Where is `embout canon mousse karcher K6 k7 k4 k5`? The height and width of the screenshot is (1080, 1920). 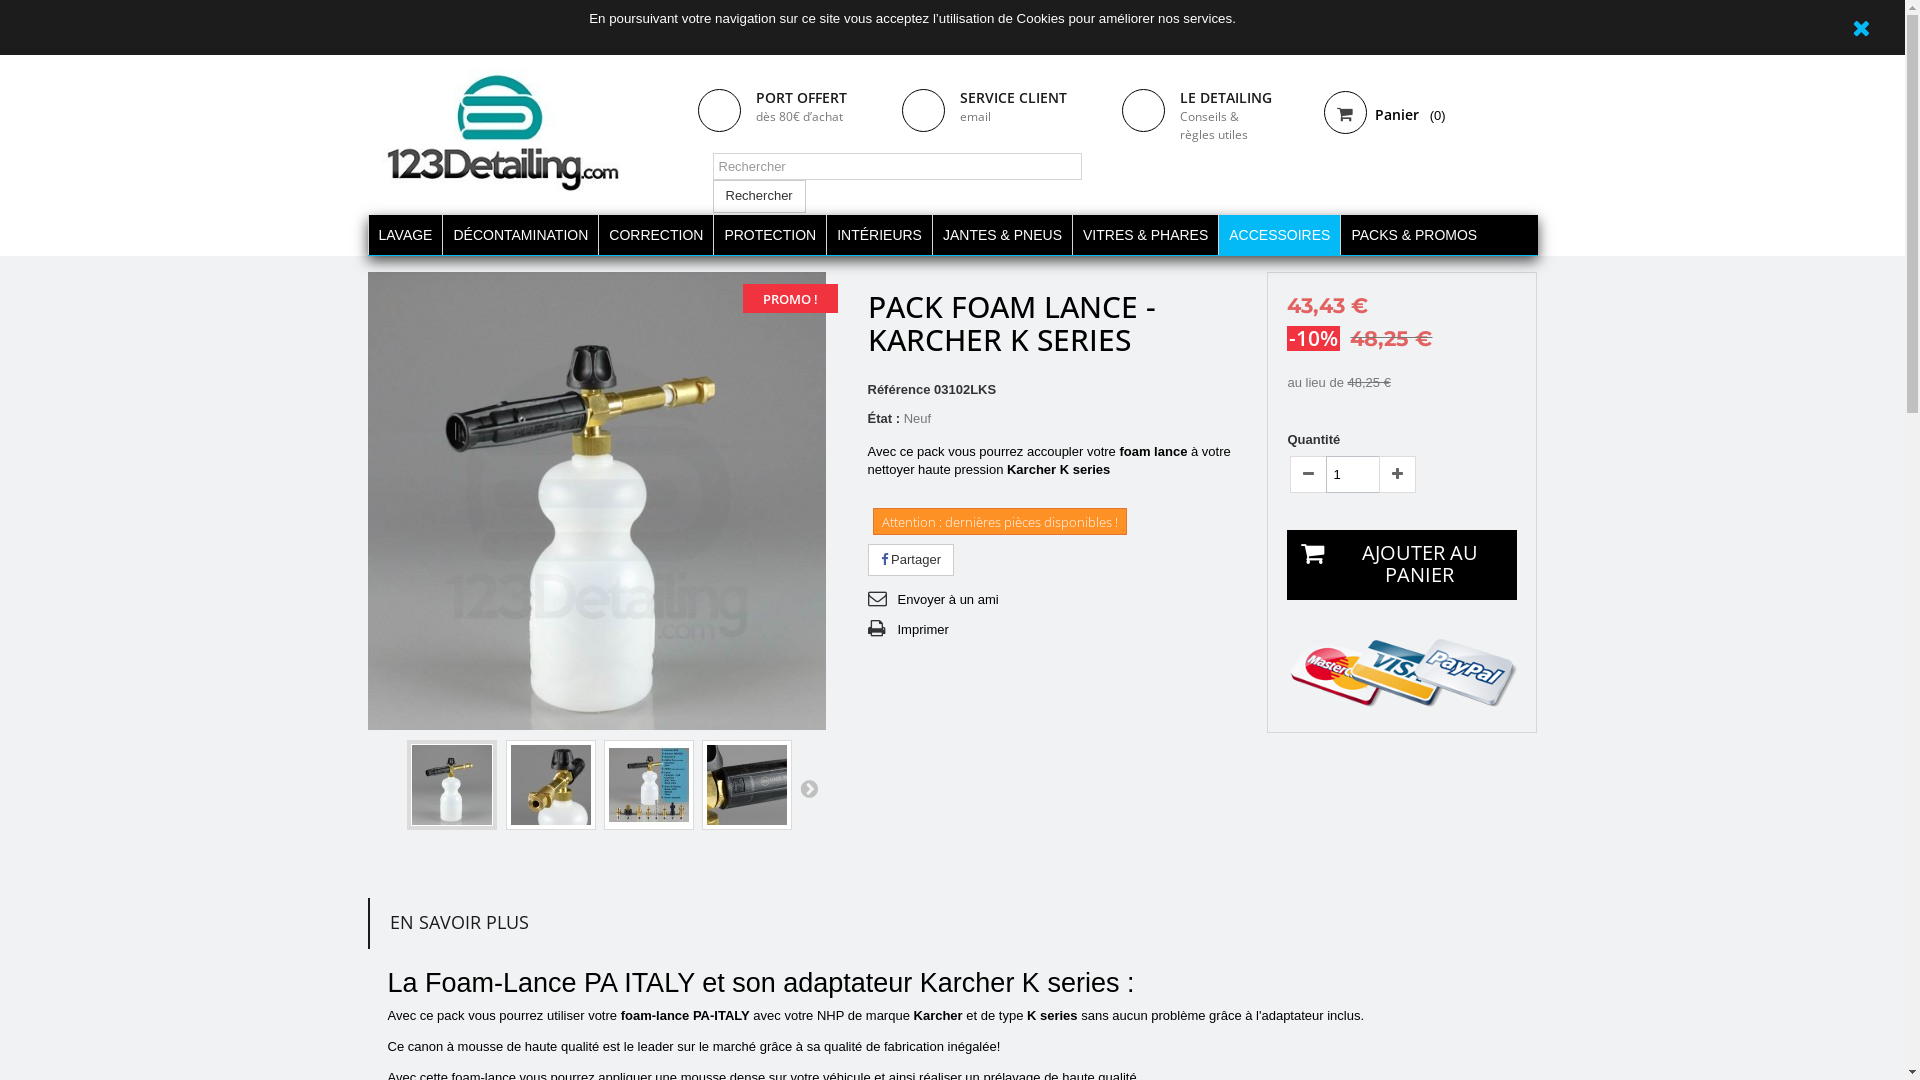 embout canon mousse karcher K6 k7 k4 k5 is located at coordinates (551, 785).